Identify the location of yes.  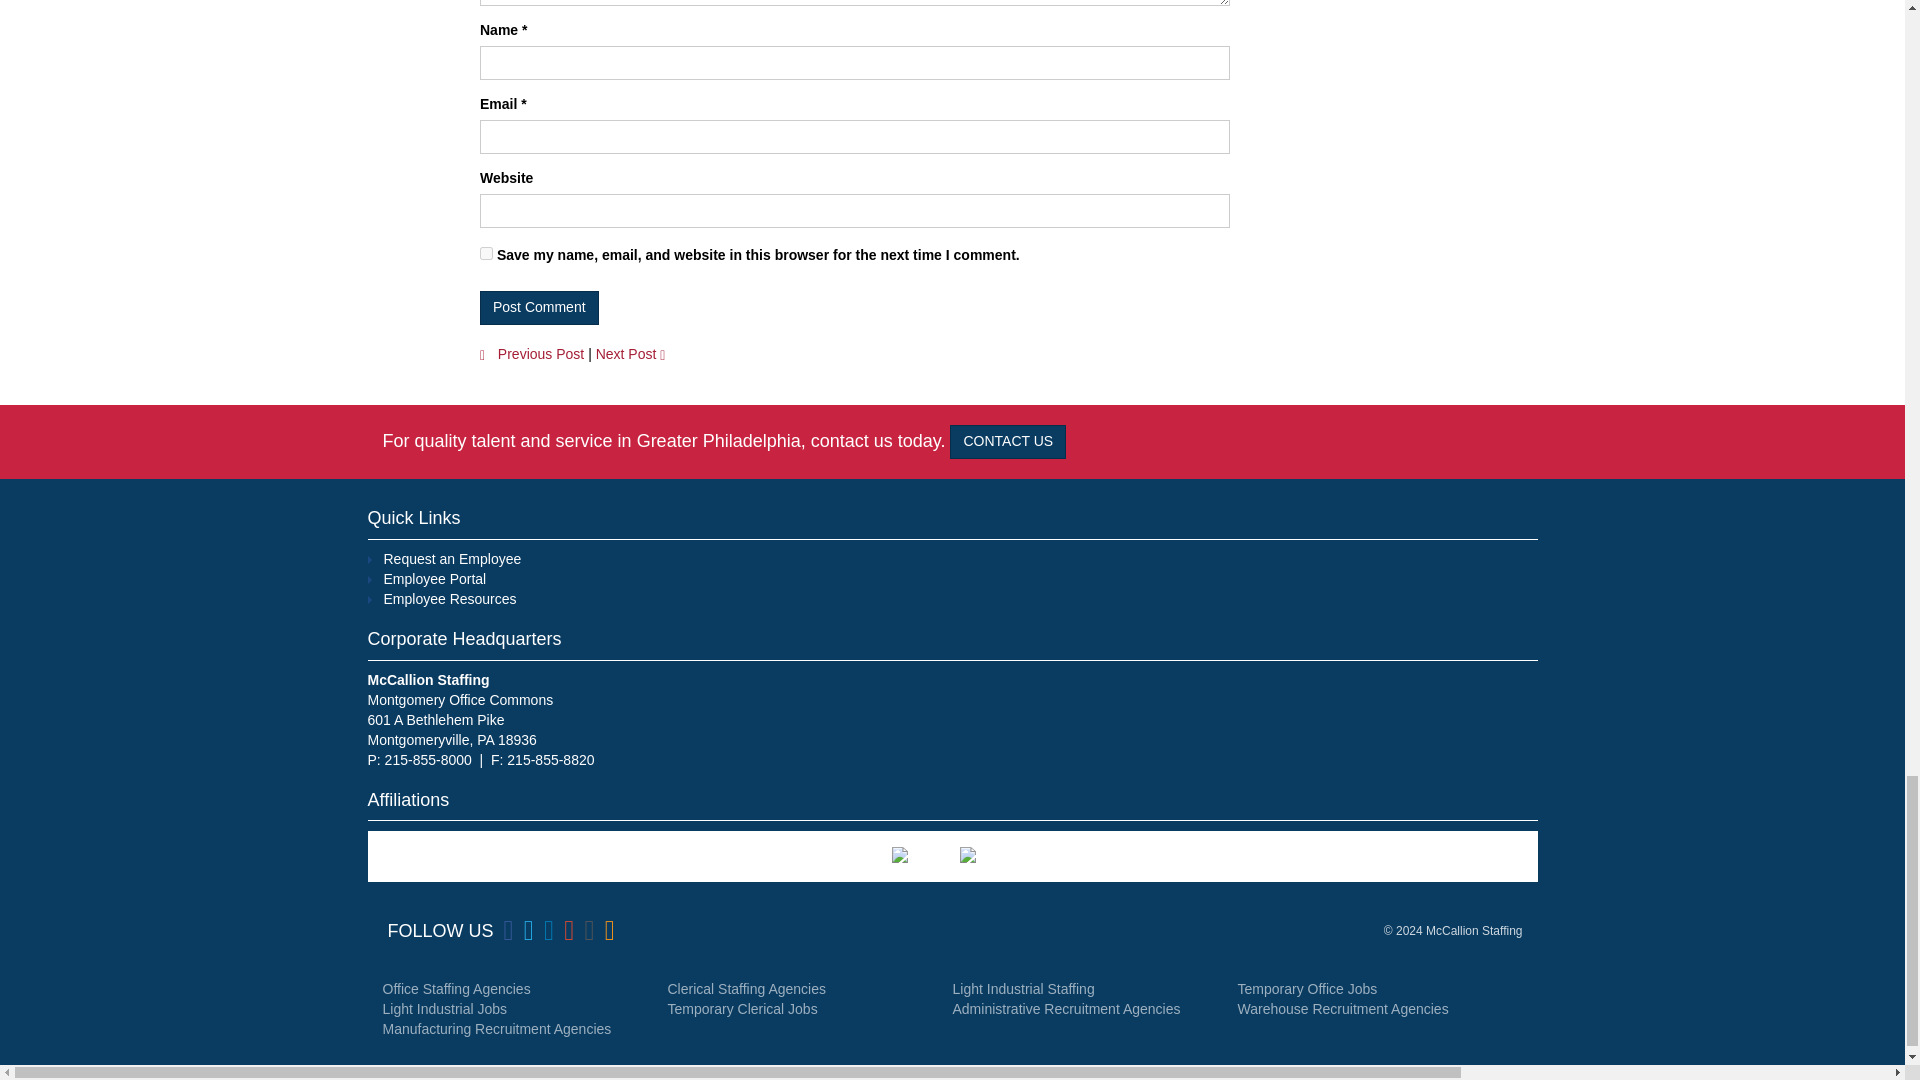
(486, 254).